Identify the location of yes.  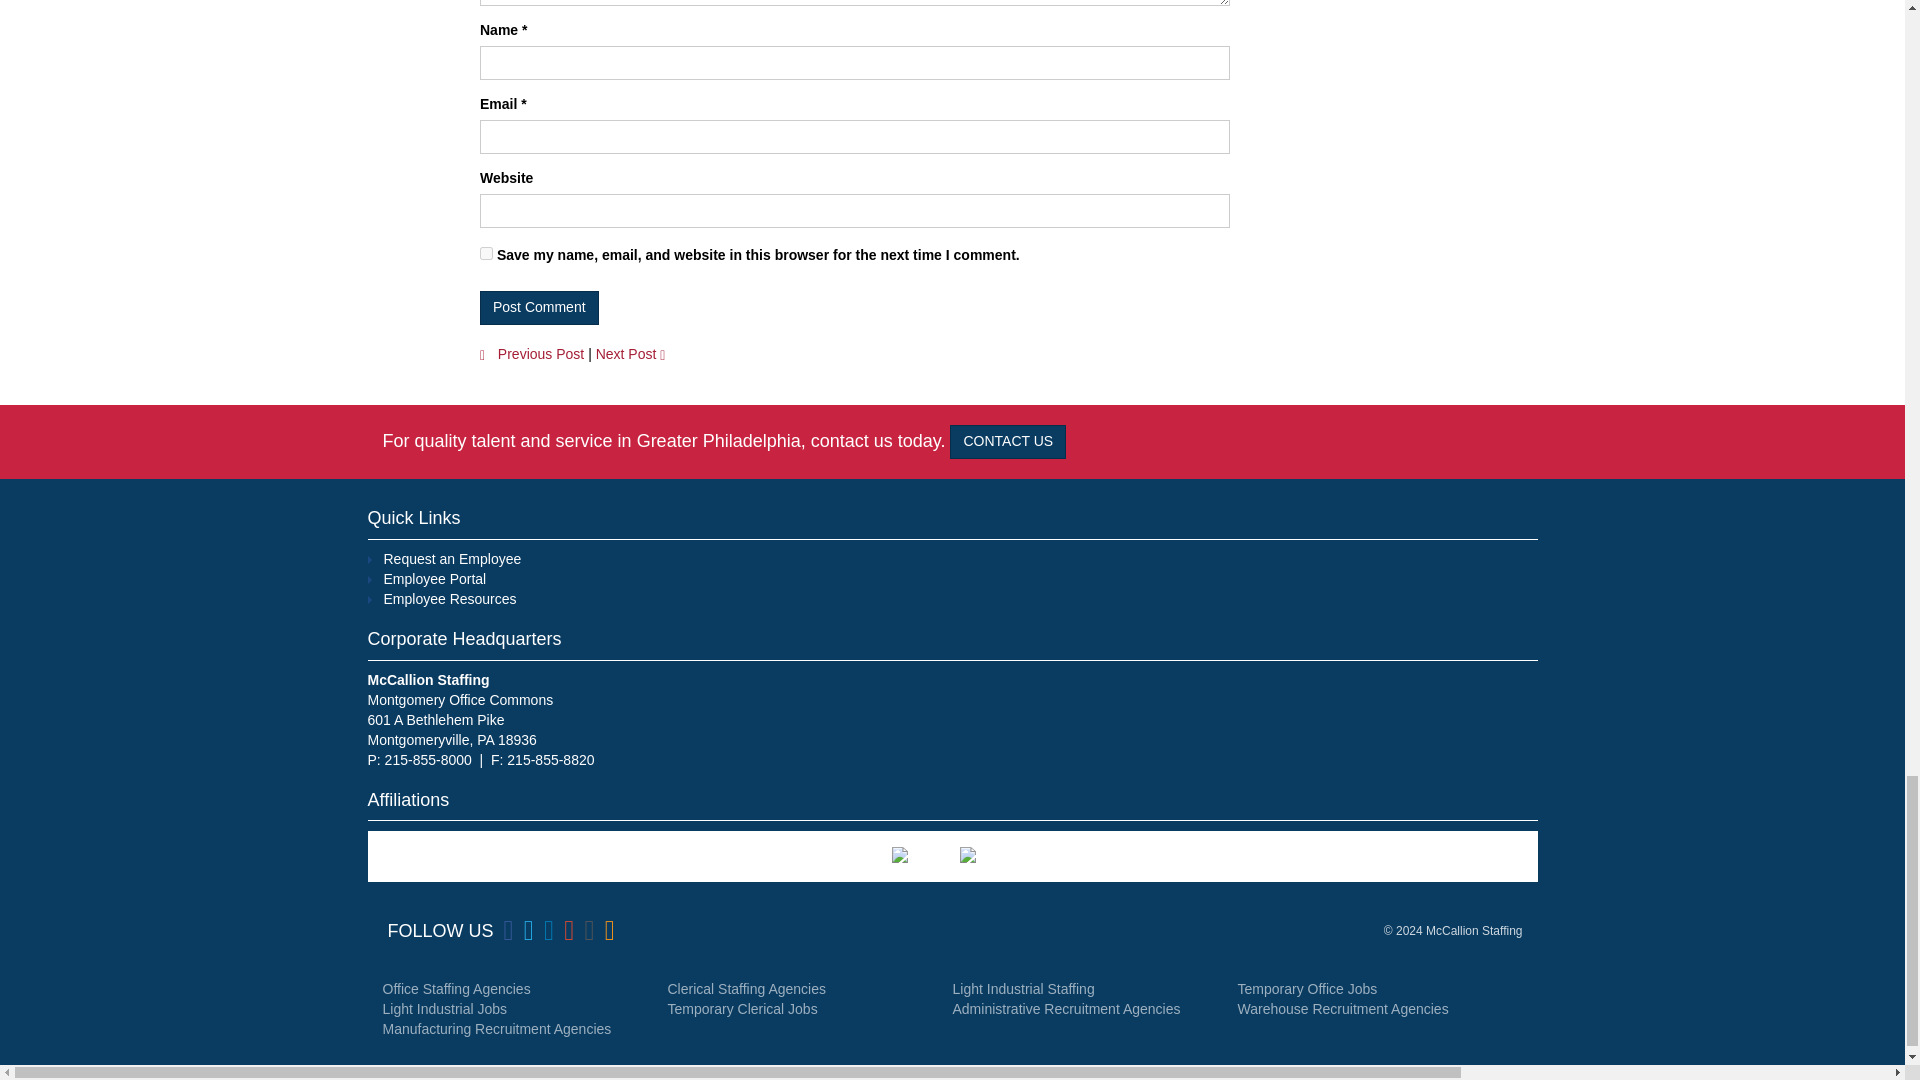
(486, 254).